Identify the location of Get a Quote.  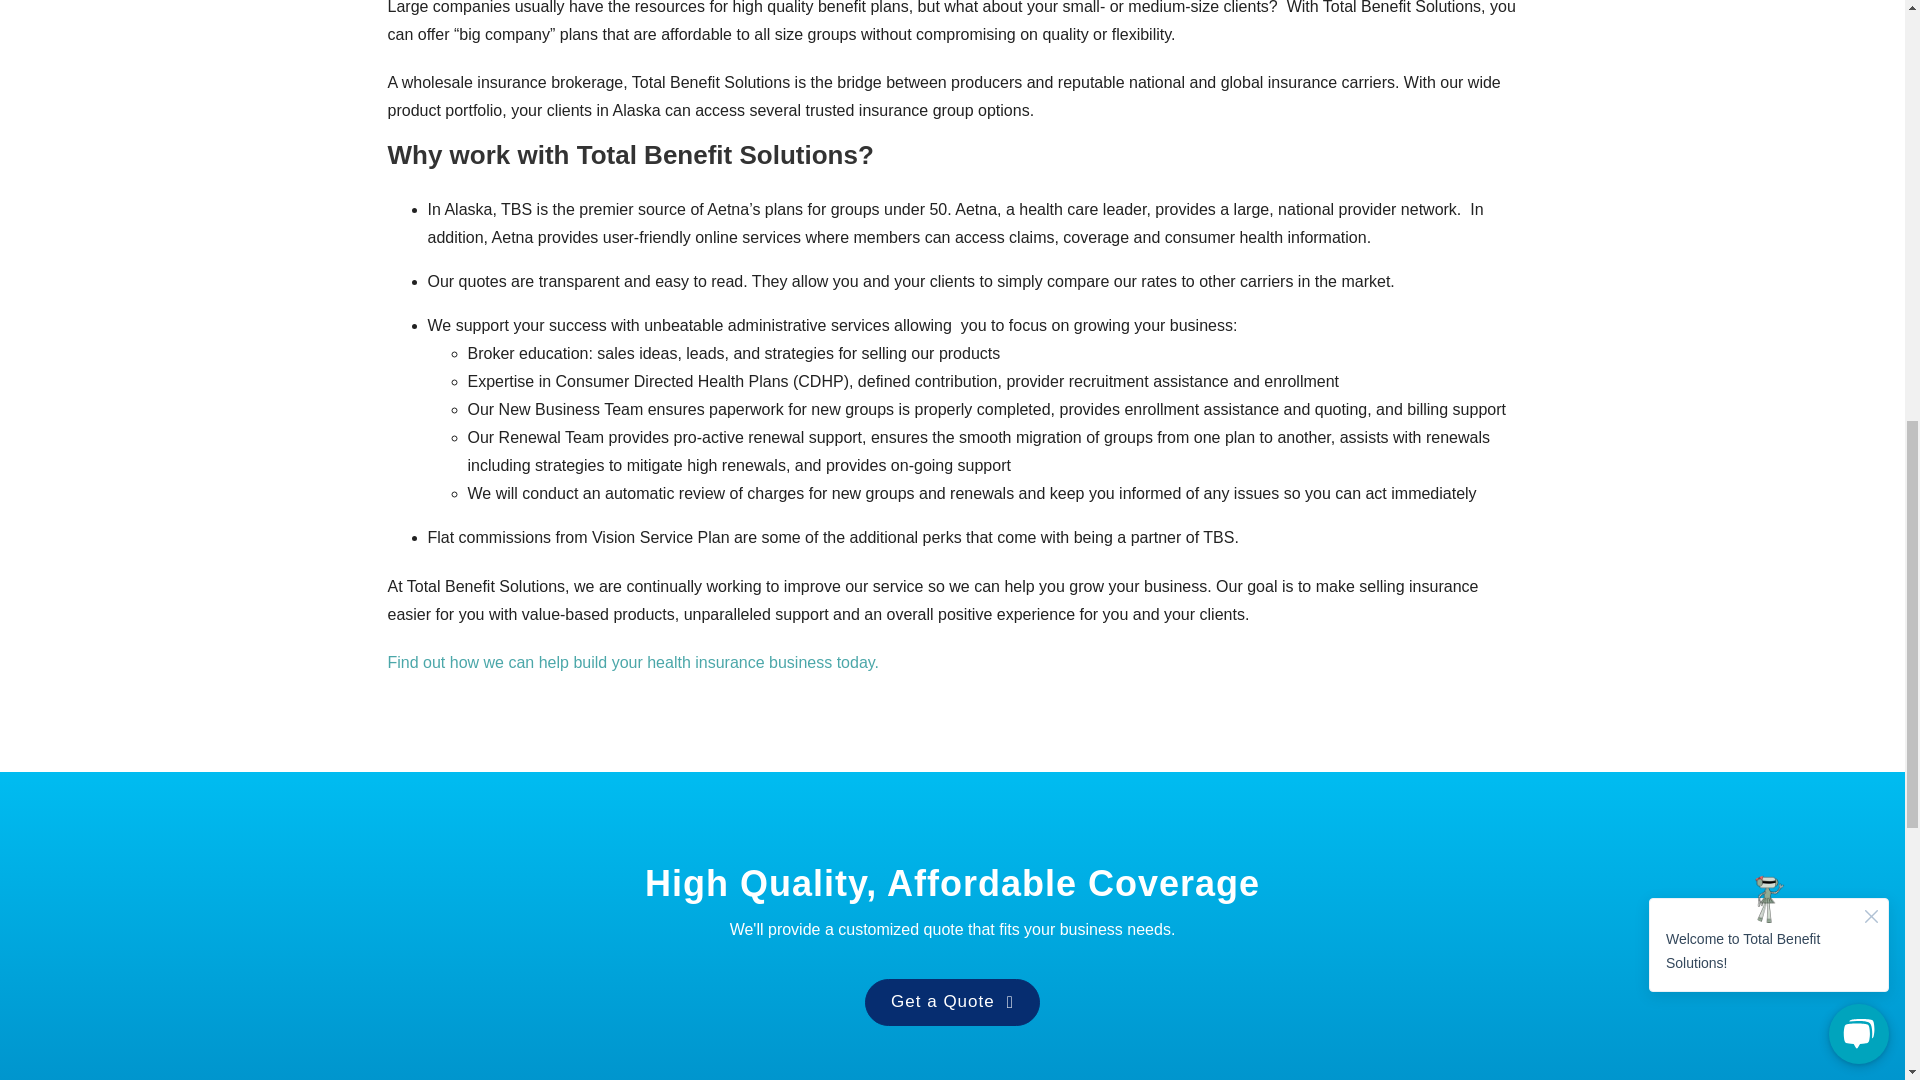
(952, 1002).